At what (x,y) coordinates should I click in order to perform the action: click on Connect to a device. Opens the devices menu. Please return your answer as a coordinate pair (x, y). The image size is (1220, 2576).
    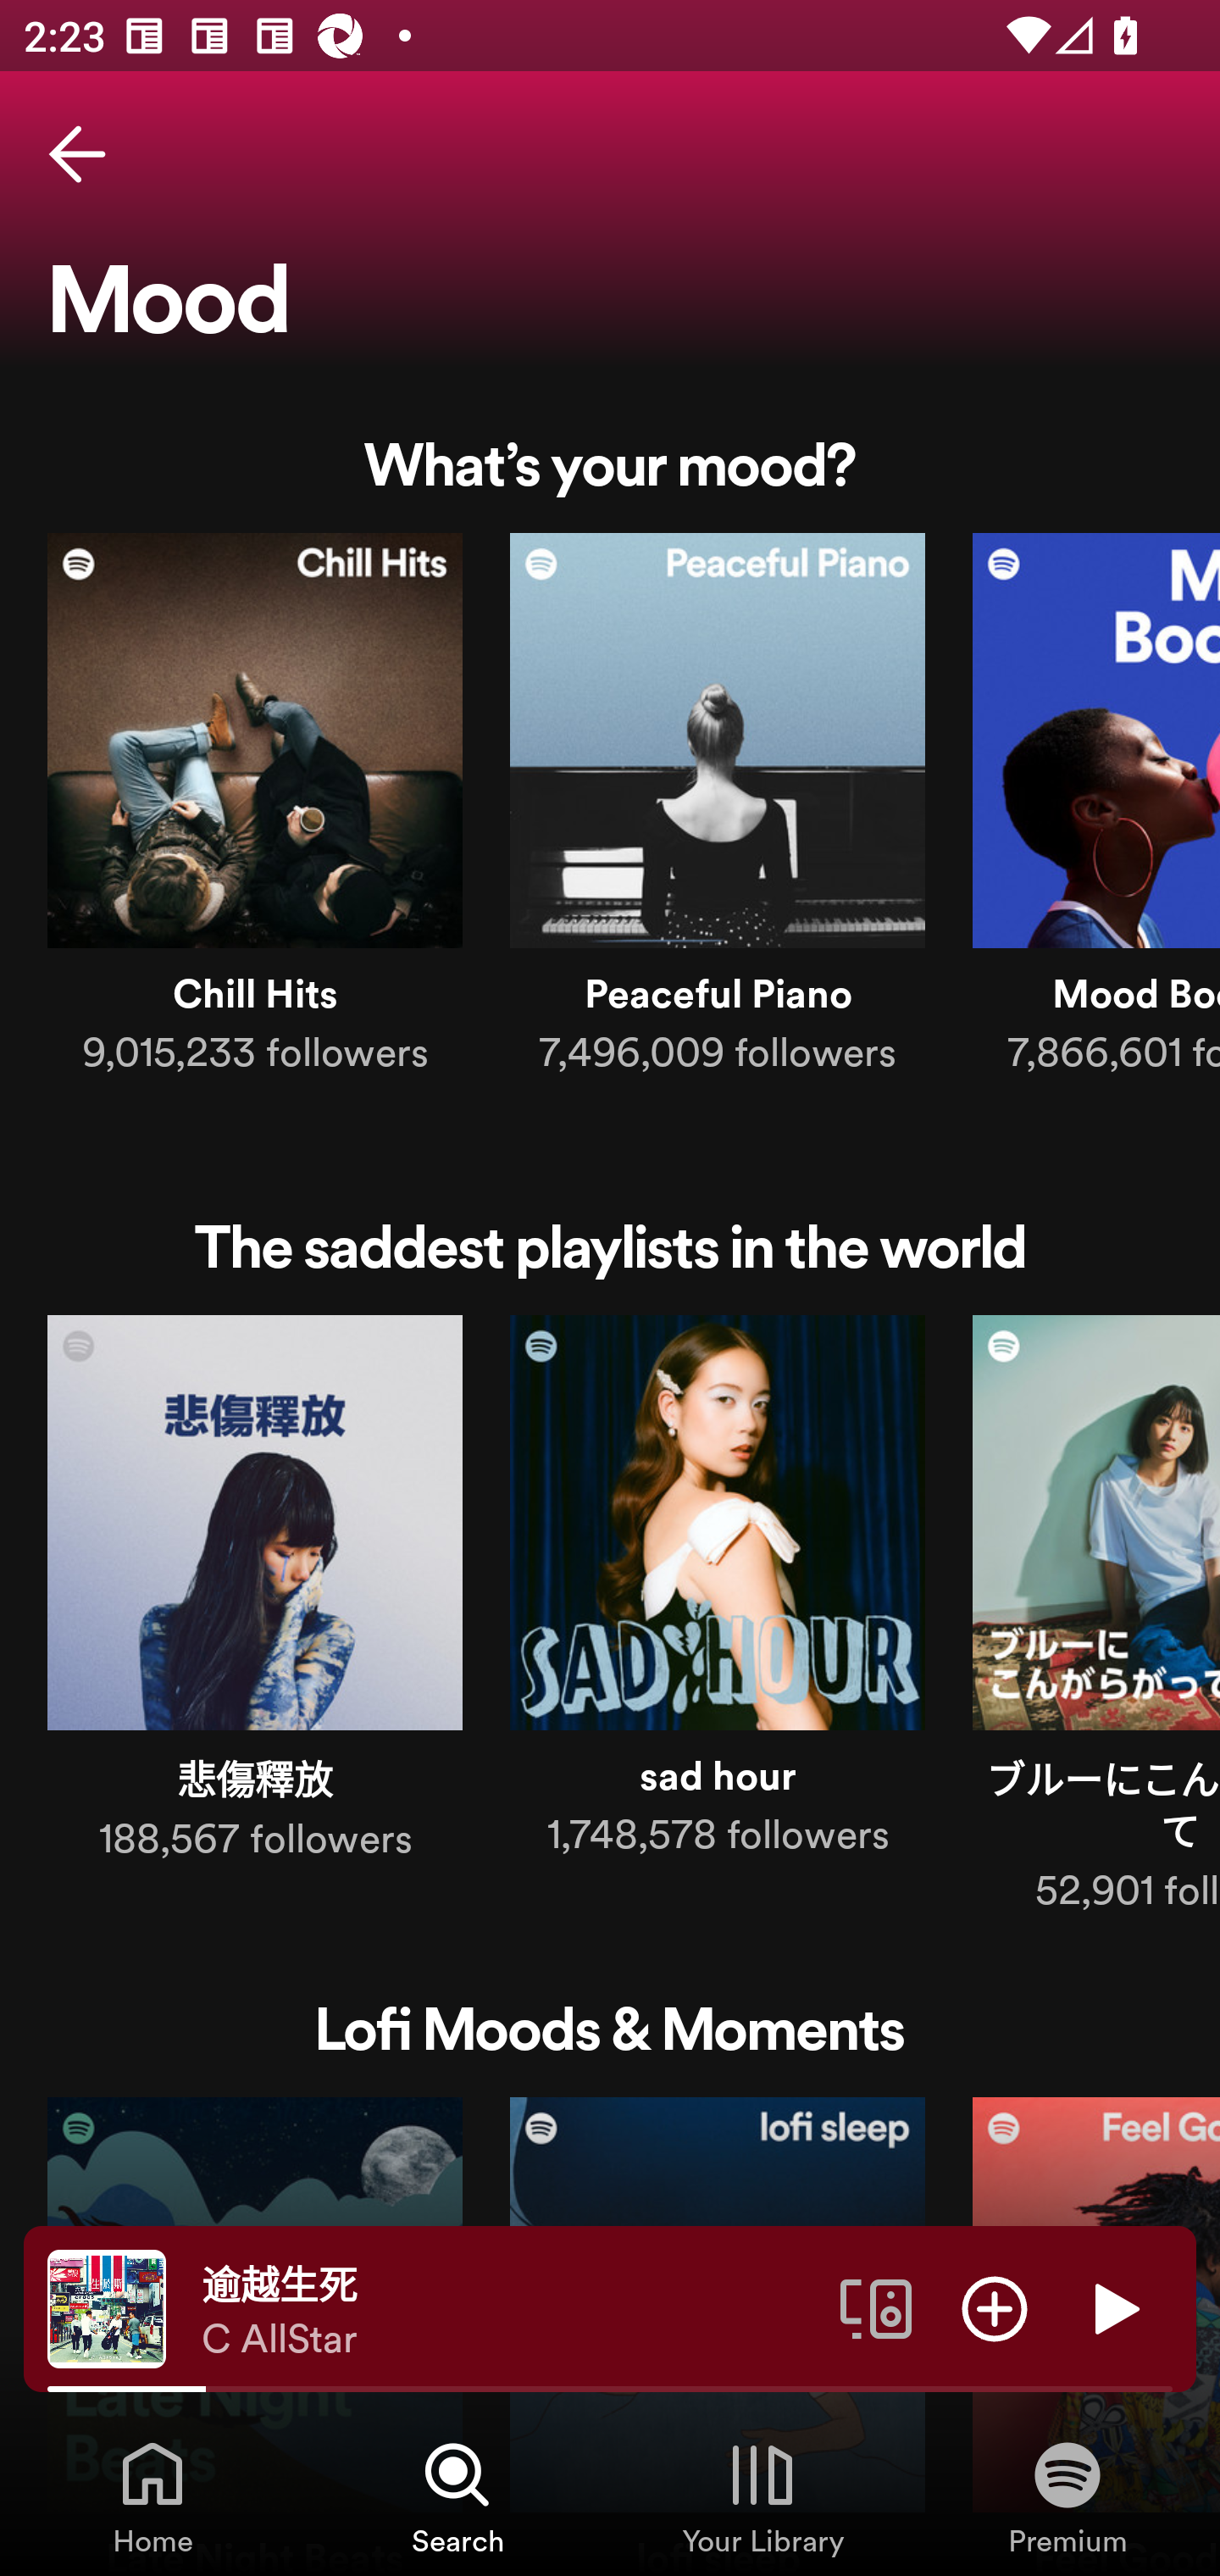
    Looking at the image, I should click on (876, 2307).